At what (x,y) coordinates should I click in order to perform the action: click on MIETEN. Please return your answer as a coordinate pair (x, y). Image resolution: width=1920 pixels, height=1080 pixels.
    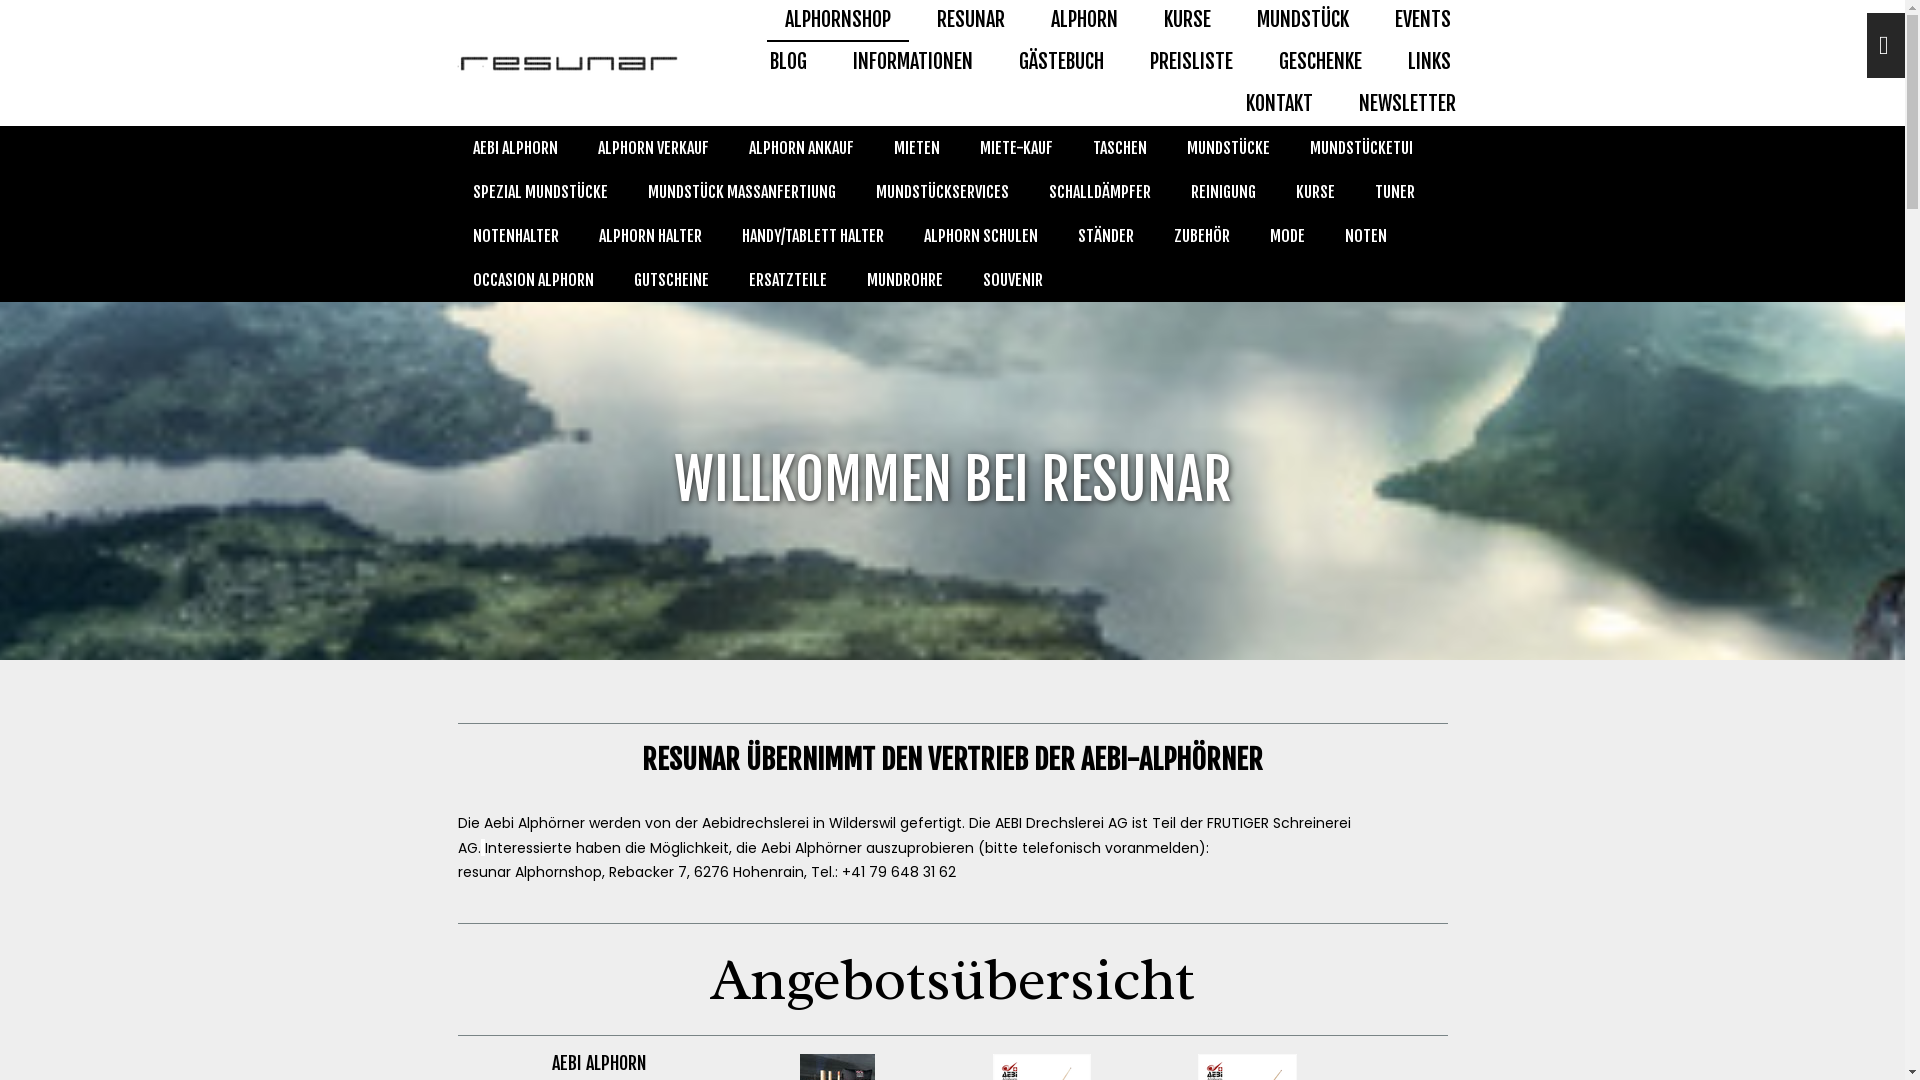
    Looking at the image, I should click on (917, 148).